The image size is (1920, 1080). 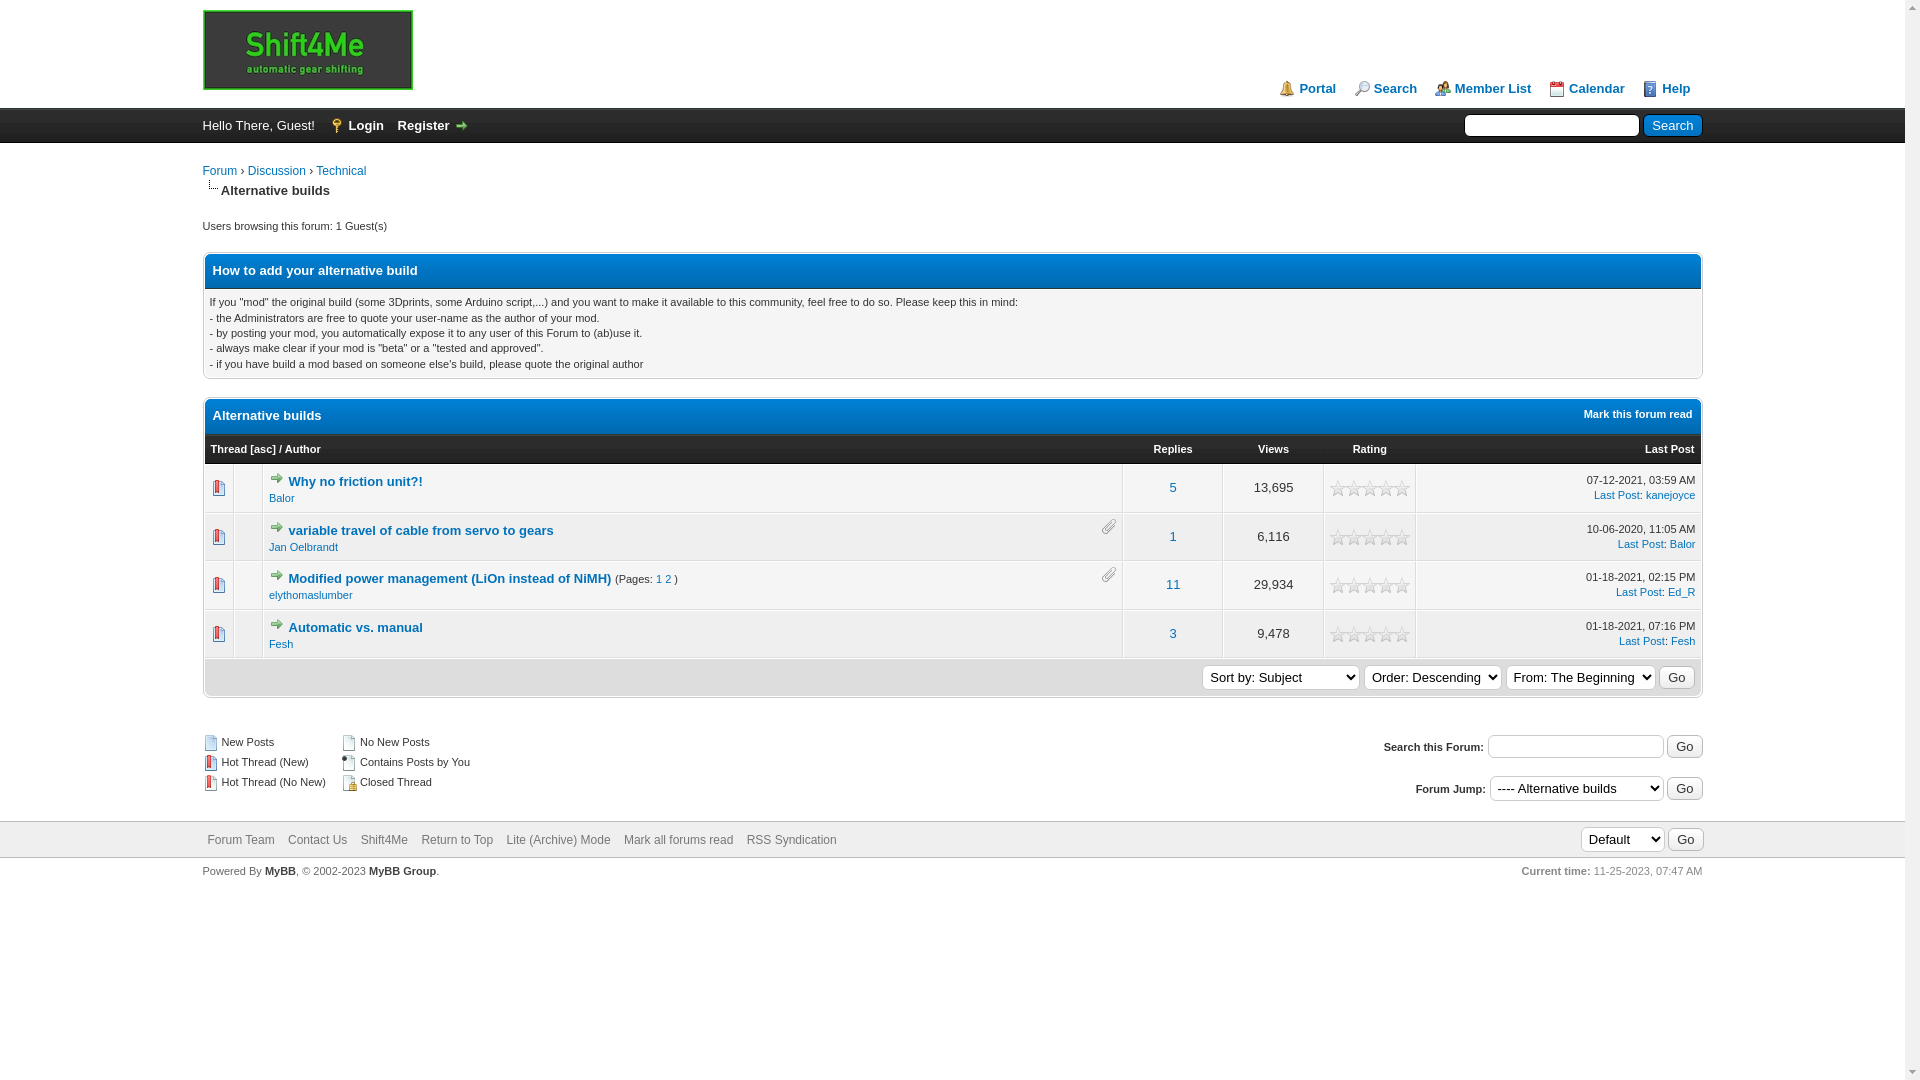 I want to click on 1, so click(x=659, y=579).